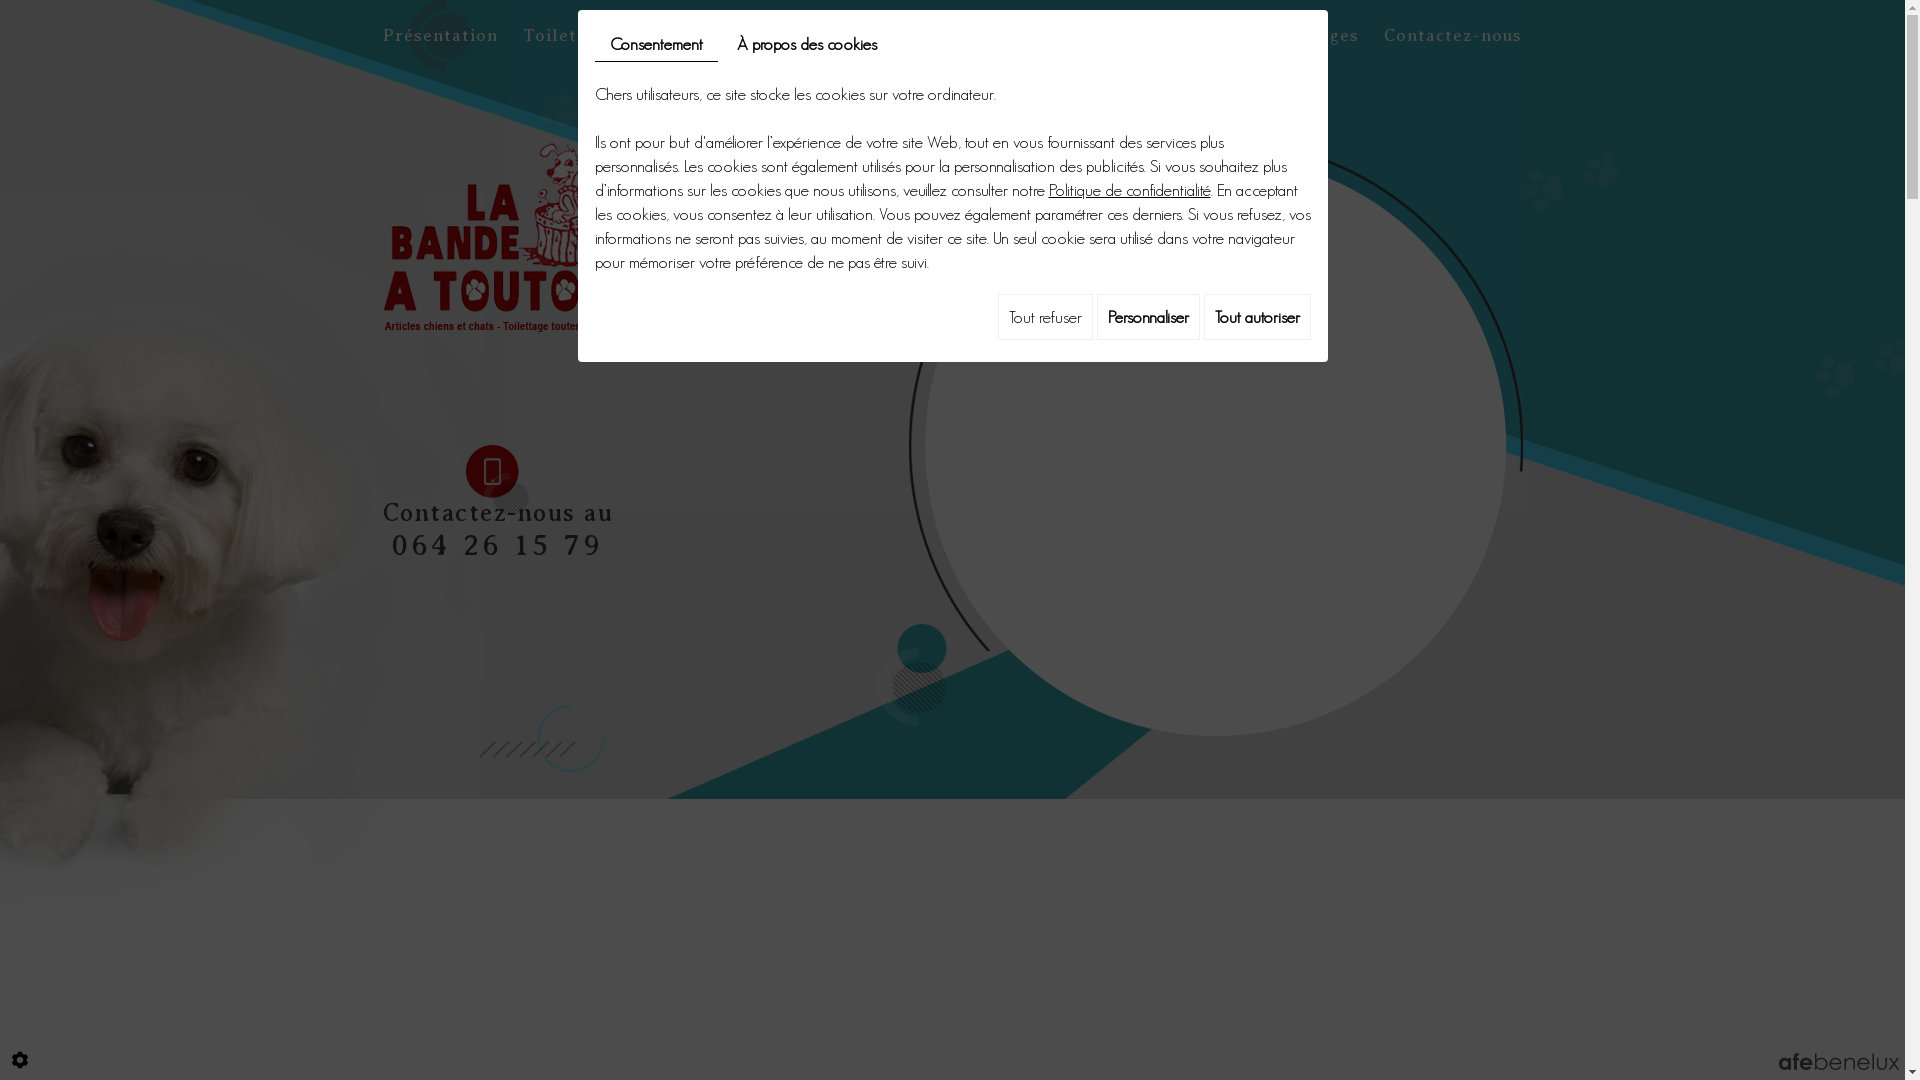 The height and width of the screenshot is (1080, 1920). I want to click on Tout refuser, so click(1046, 317).